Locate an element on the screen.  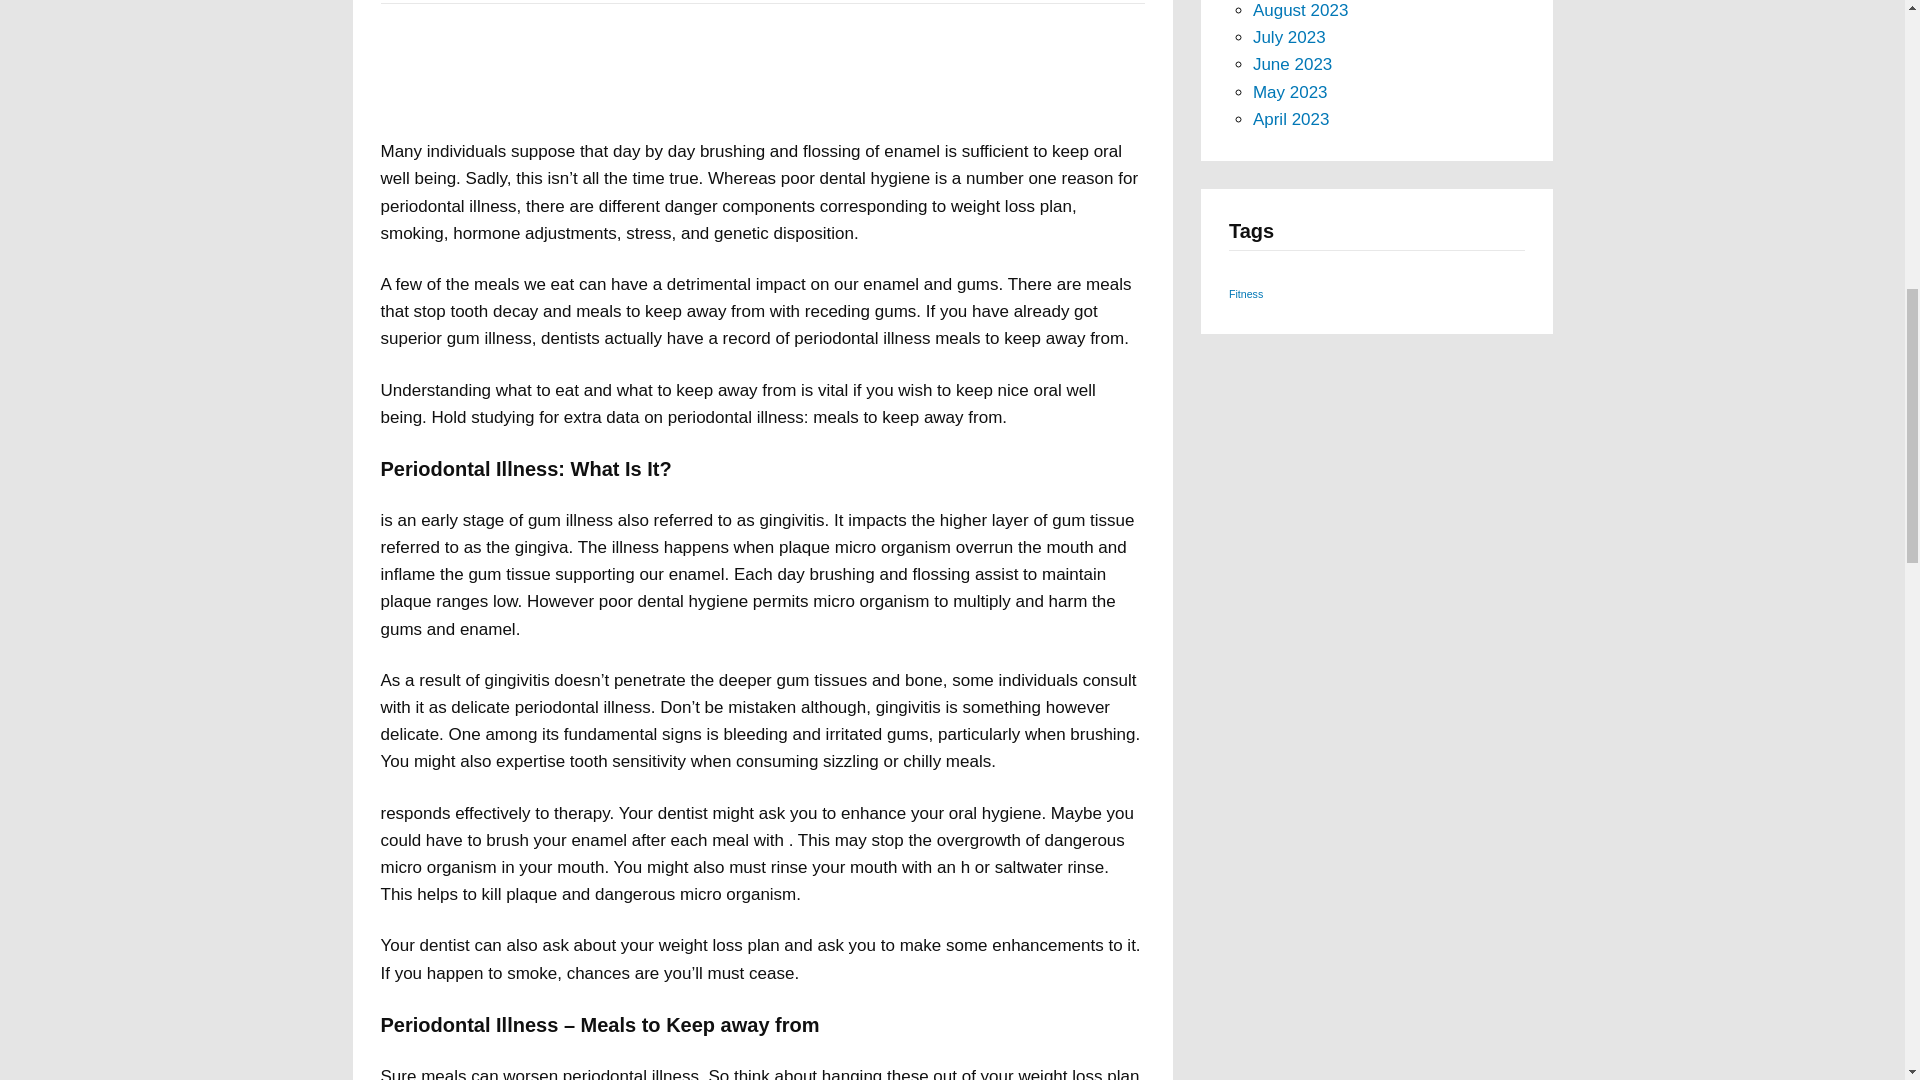
April 2023 is located at coordinates (1292, 119).